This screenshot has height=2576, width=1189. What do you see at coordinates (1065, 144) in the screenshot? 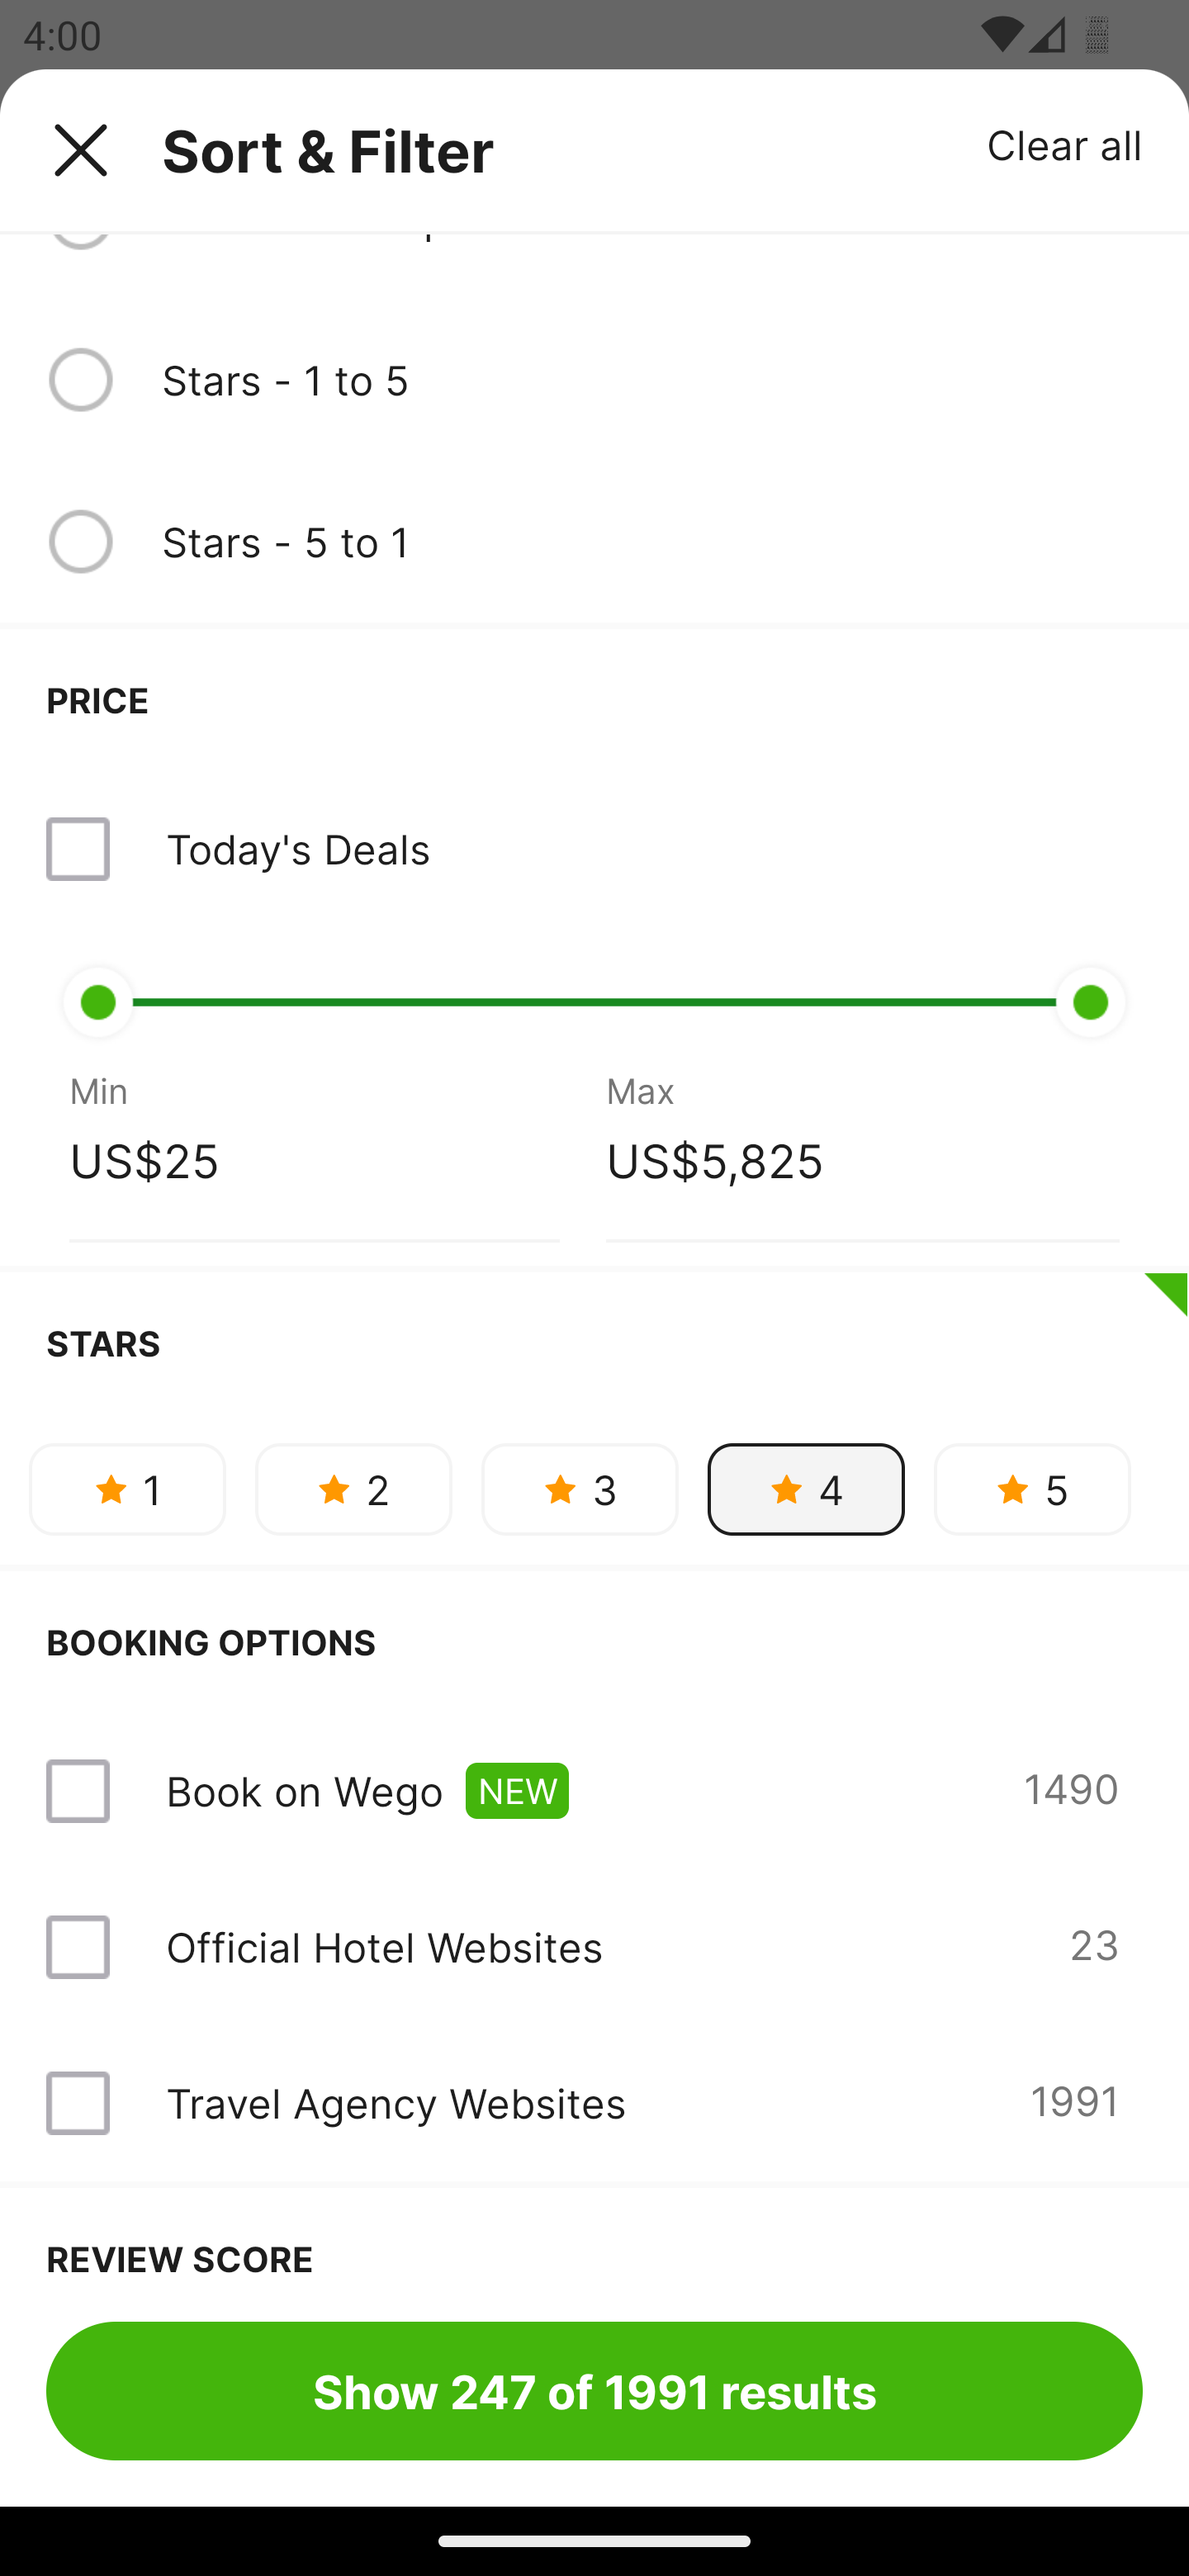
I see `Clear all` at bounding box center [1065, 144].